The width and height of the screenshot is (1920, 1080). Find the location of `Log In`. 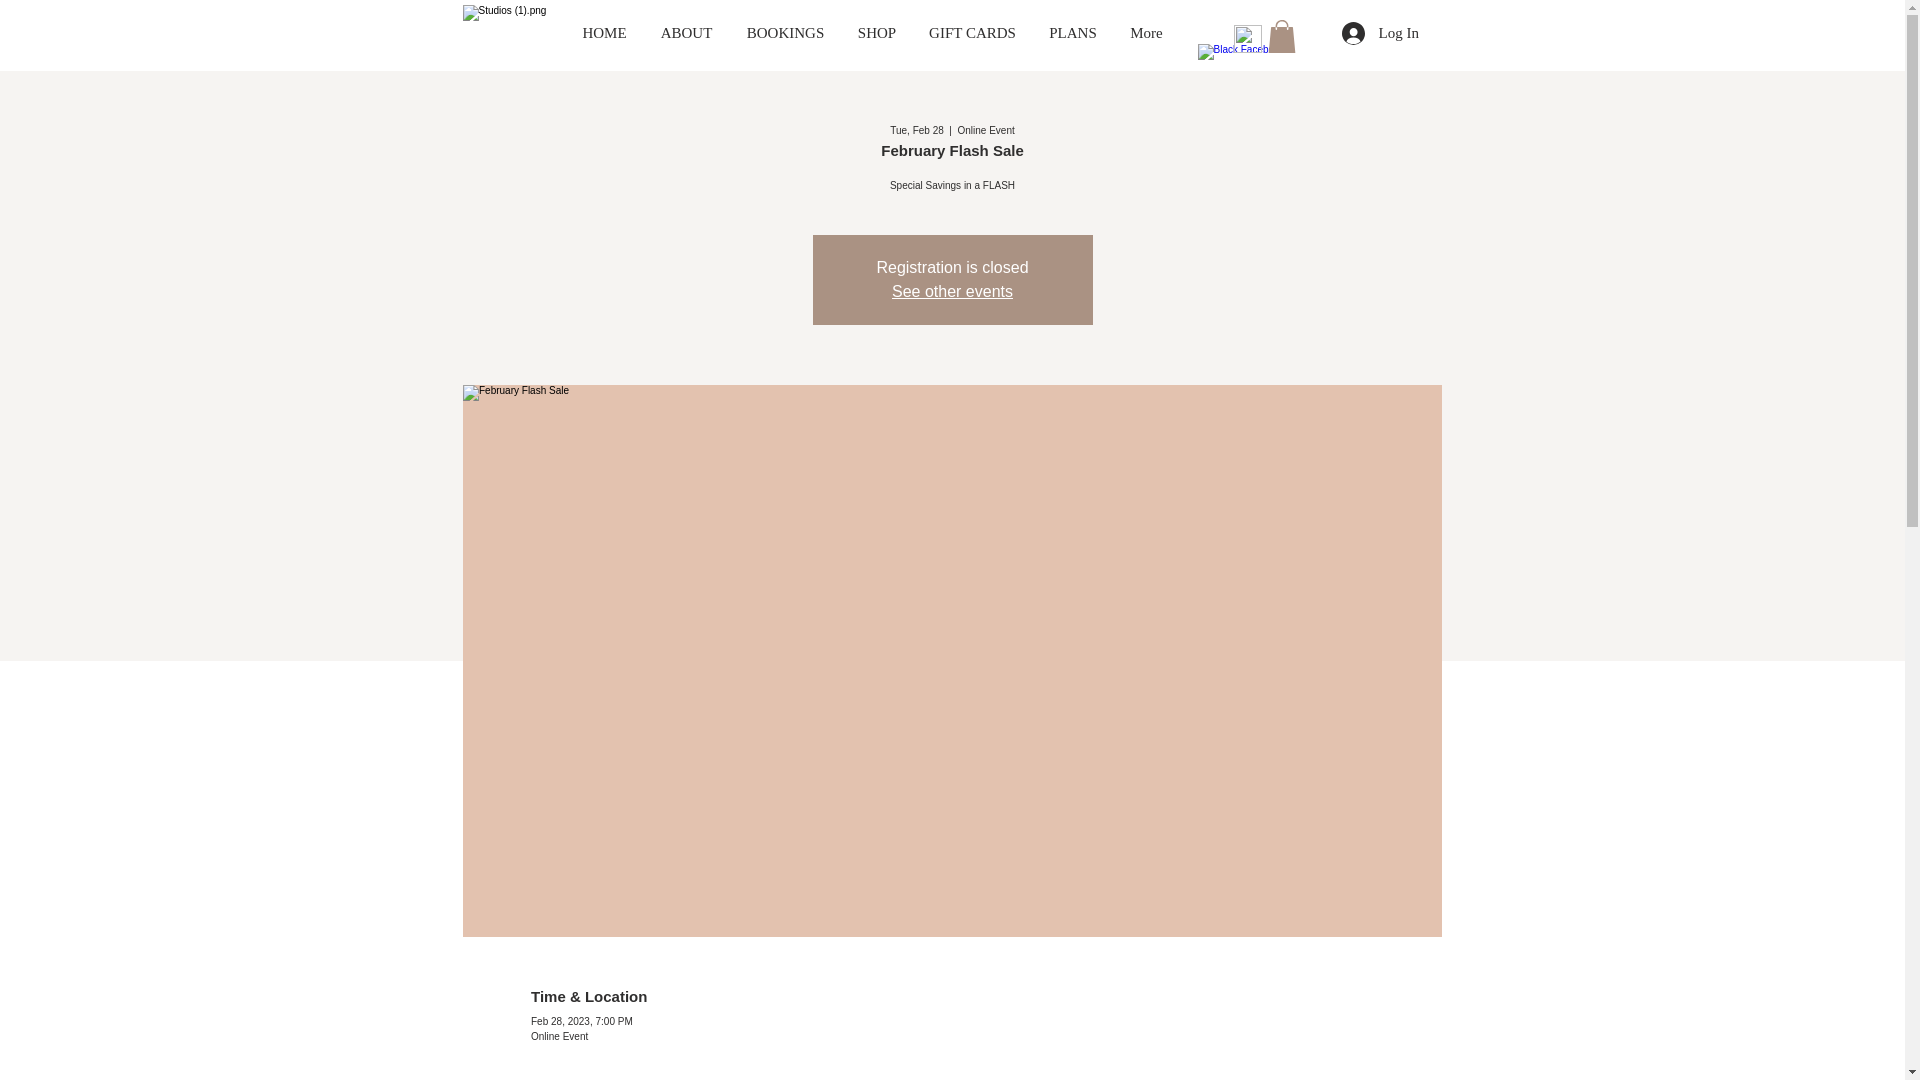

Log In is located at coordinates (1380, 33).